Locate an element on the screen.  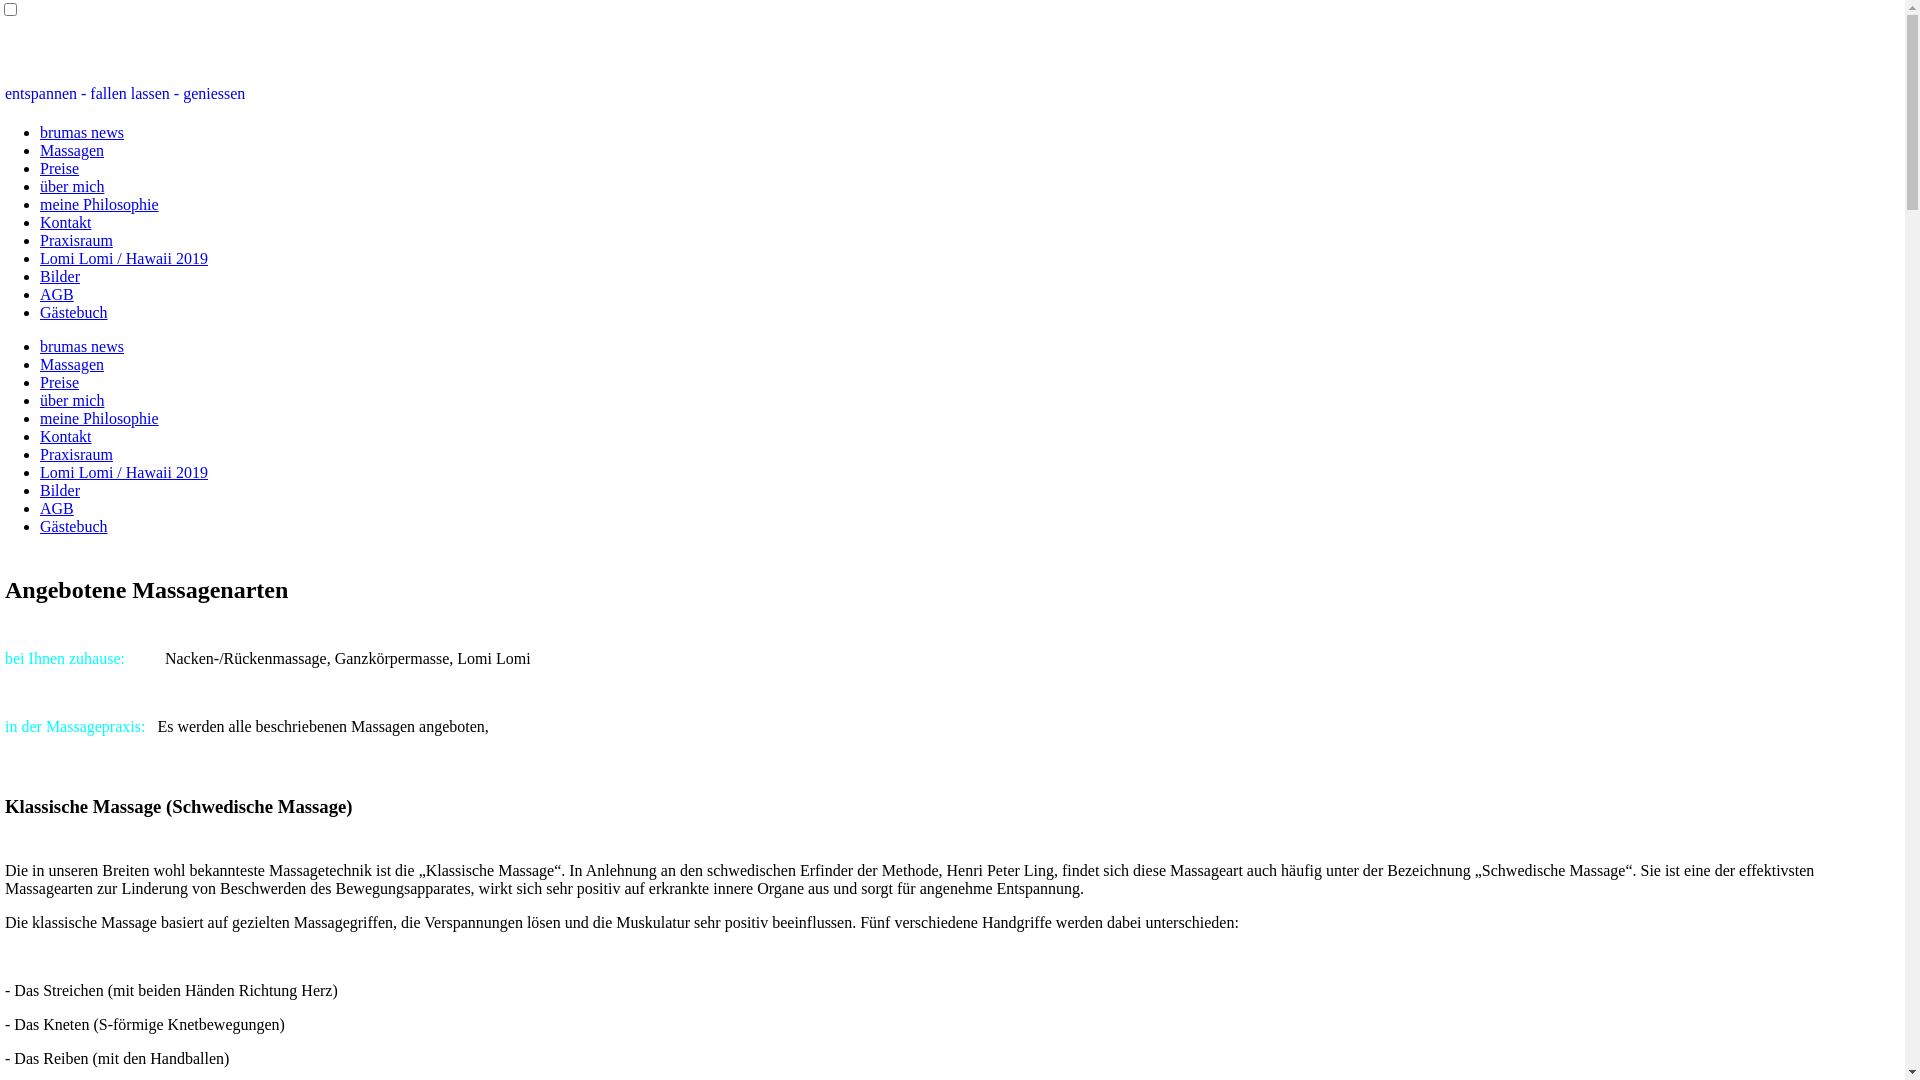
Bilder is located at coordinates (60, 490).